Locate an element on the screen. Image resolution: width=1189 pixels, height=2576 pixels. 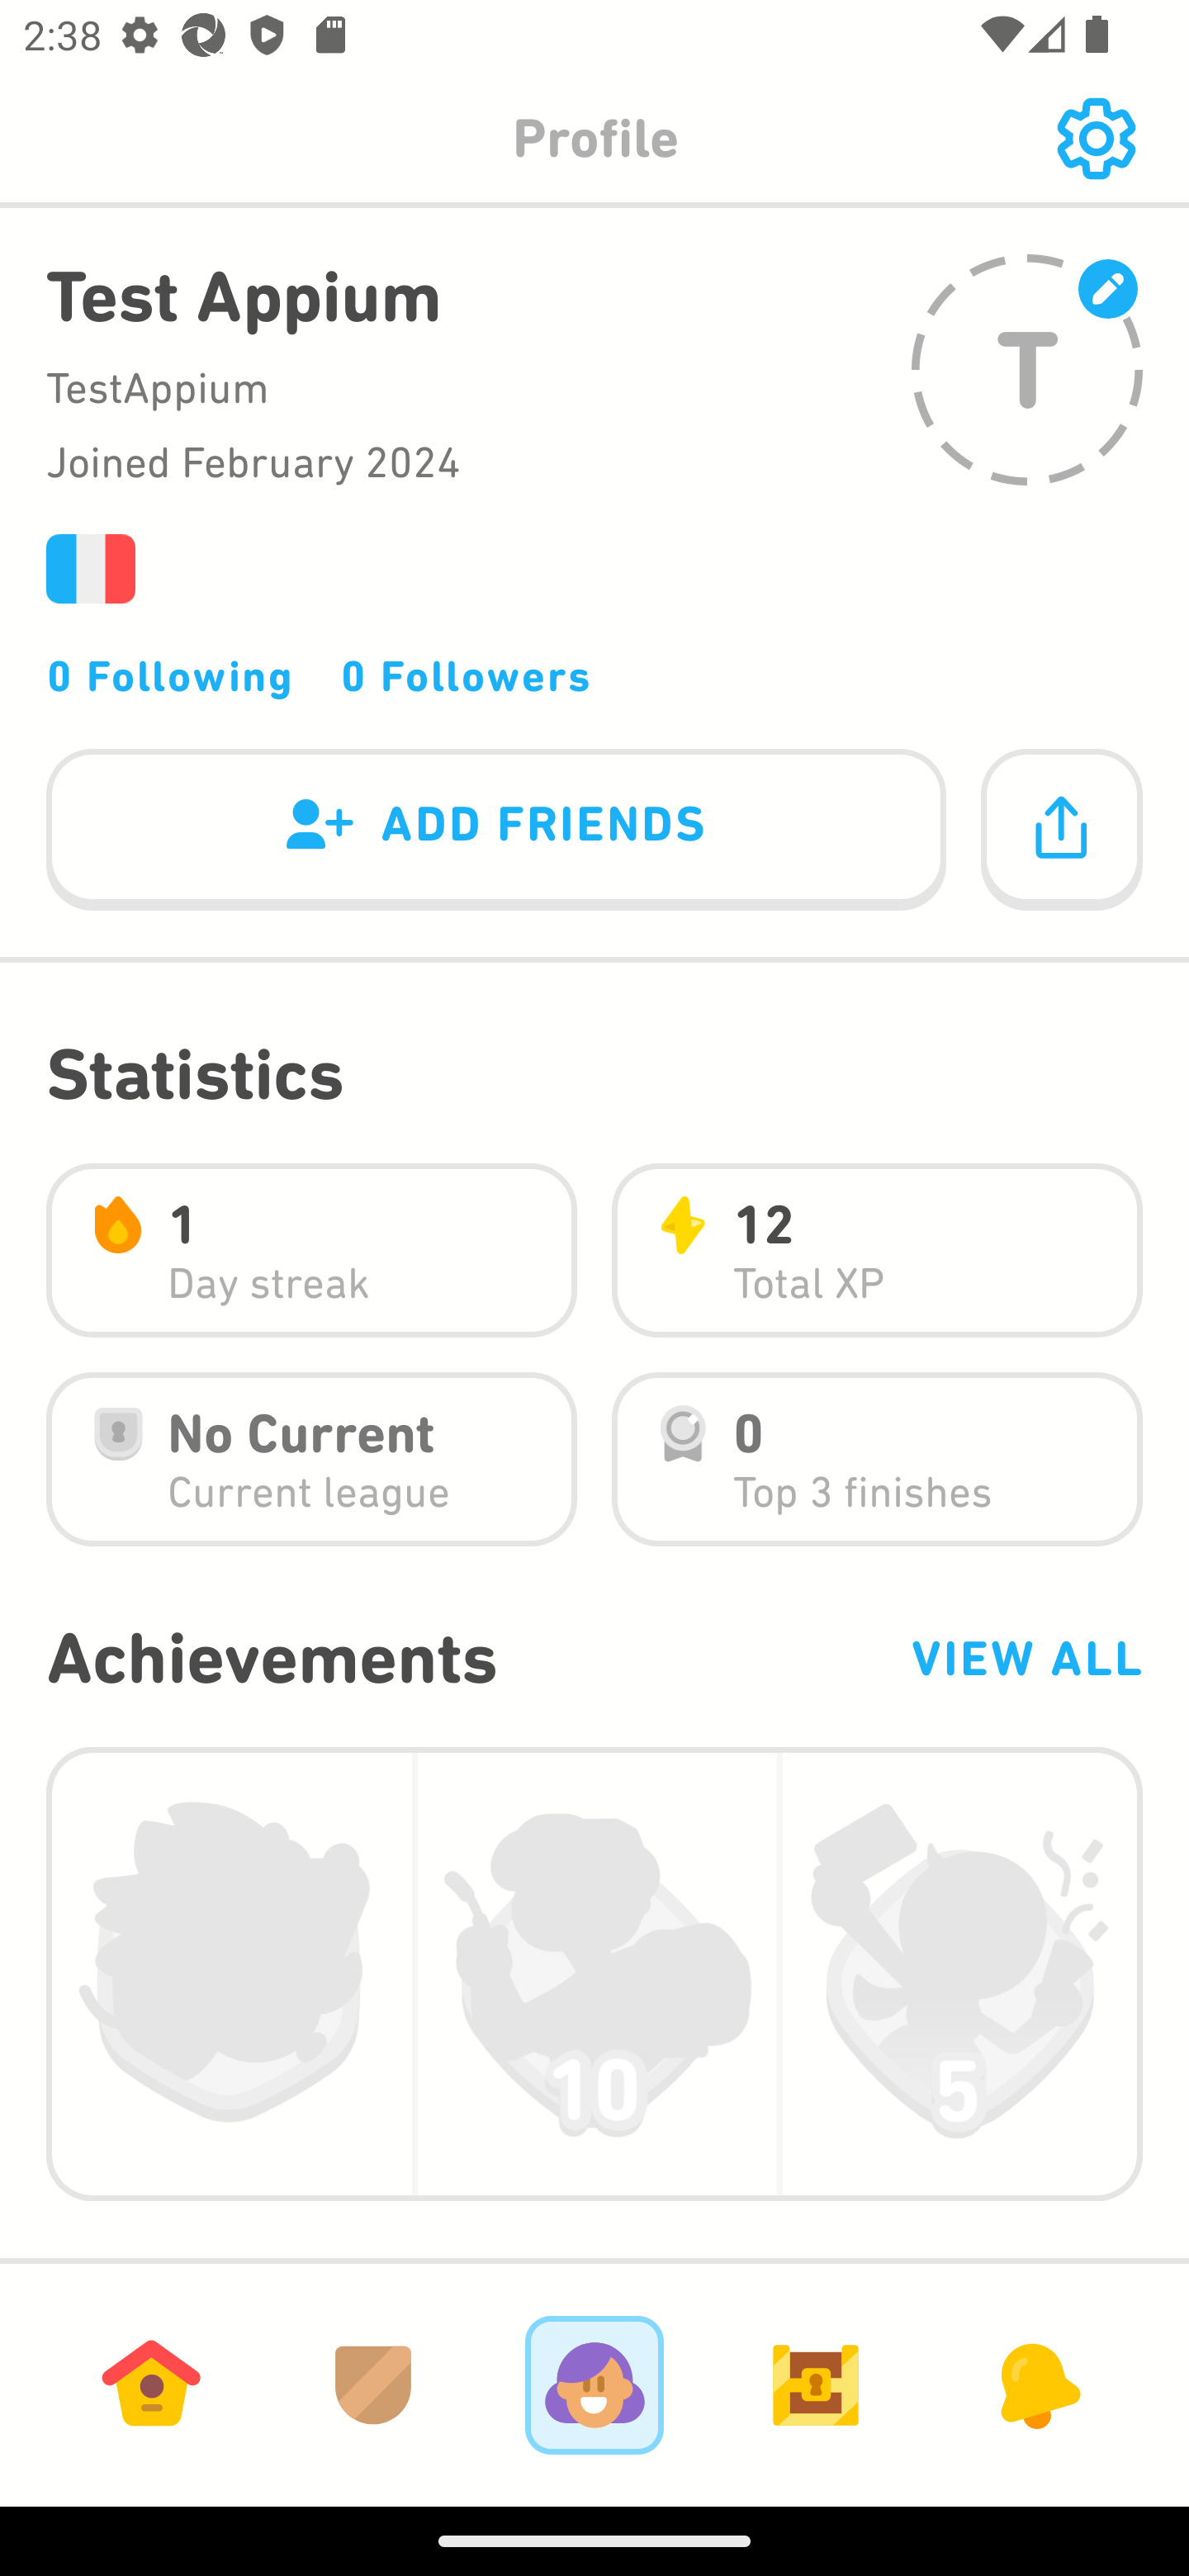
VIEW ALL is located at coordinates (1026, 1658).